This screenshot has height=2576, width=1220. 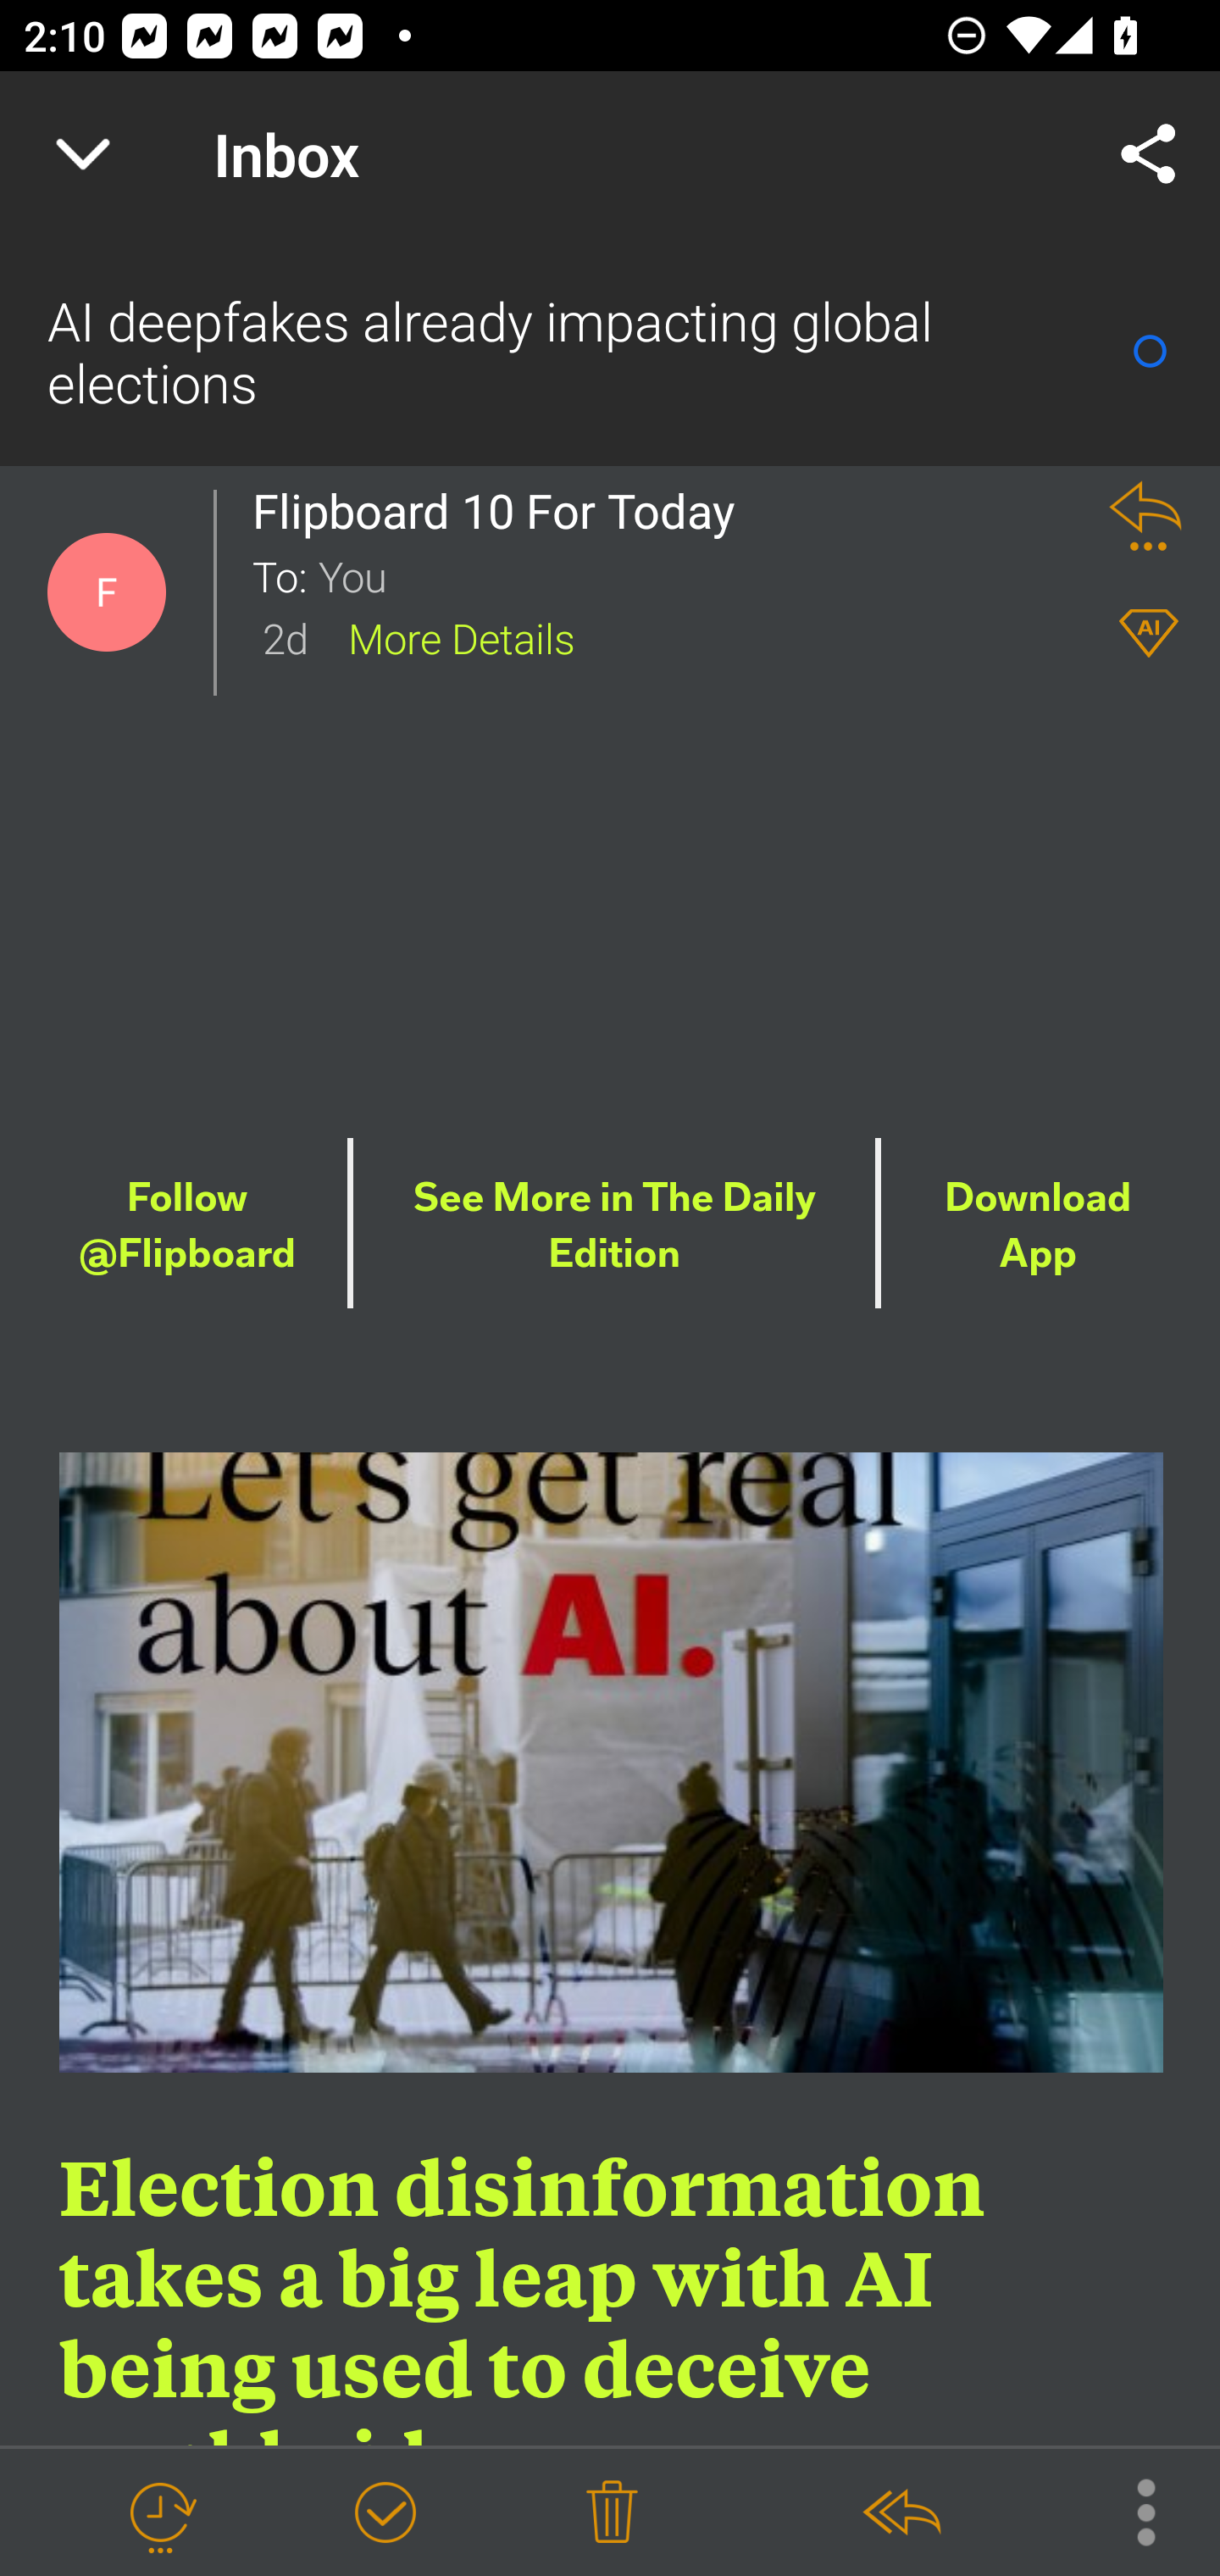 What do you see at coordinates (160, 2513) in the screenshot?
I see `Snooze` at bounding box center [160, 2513].